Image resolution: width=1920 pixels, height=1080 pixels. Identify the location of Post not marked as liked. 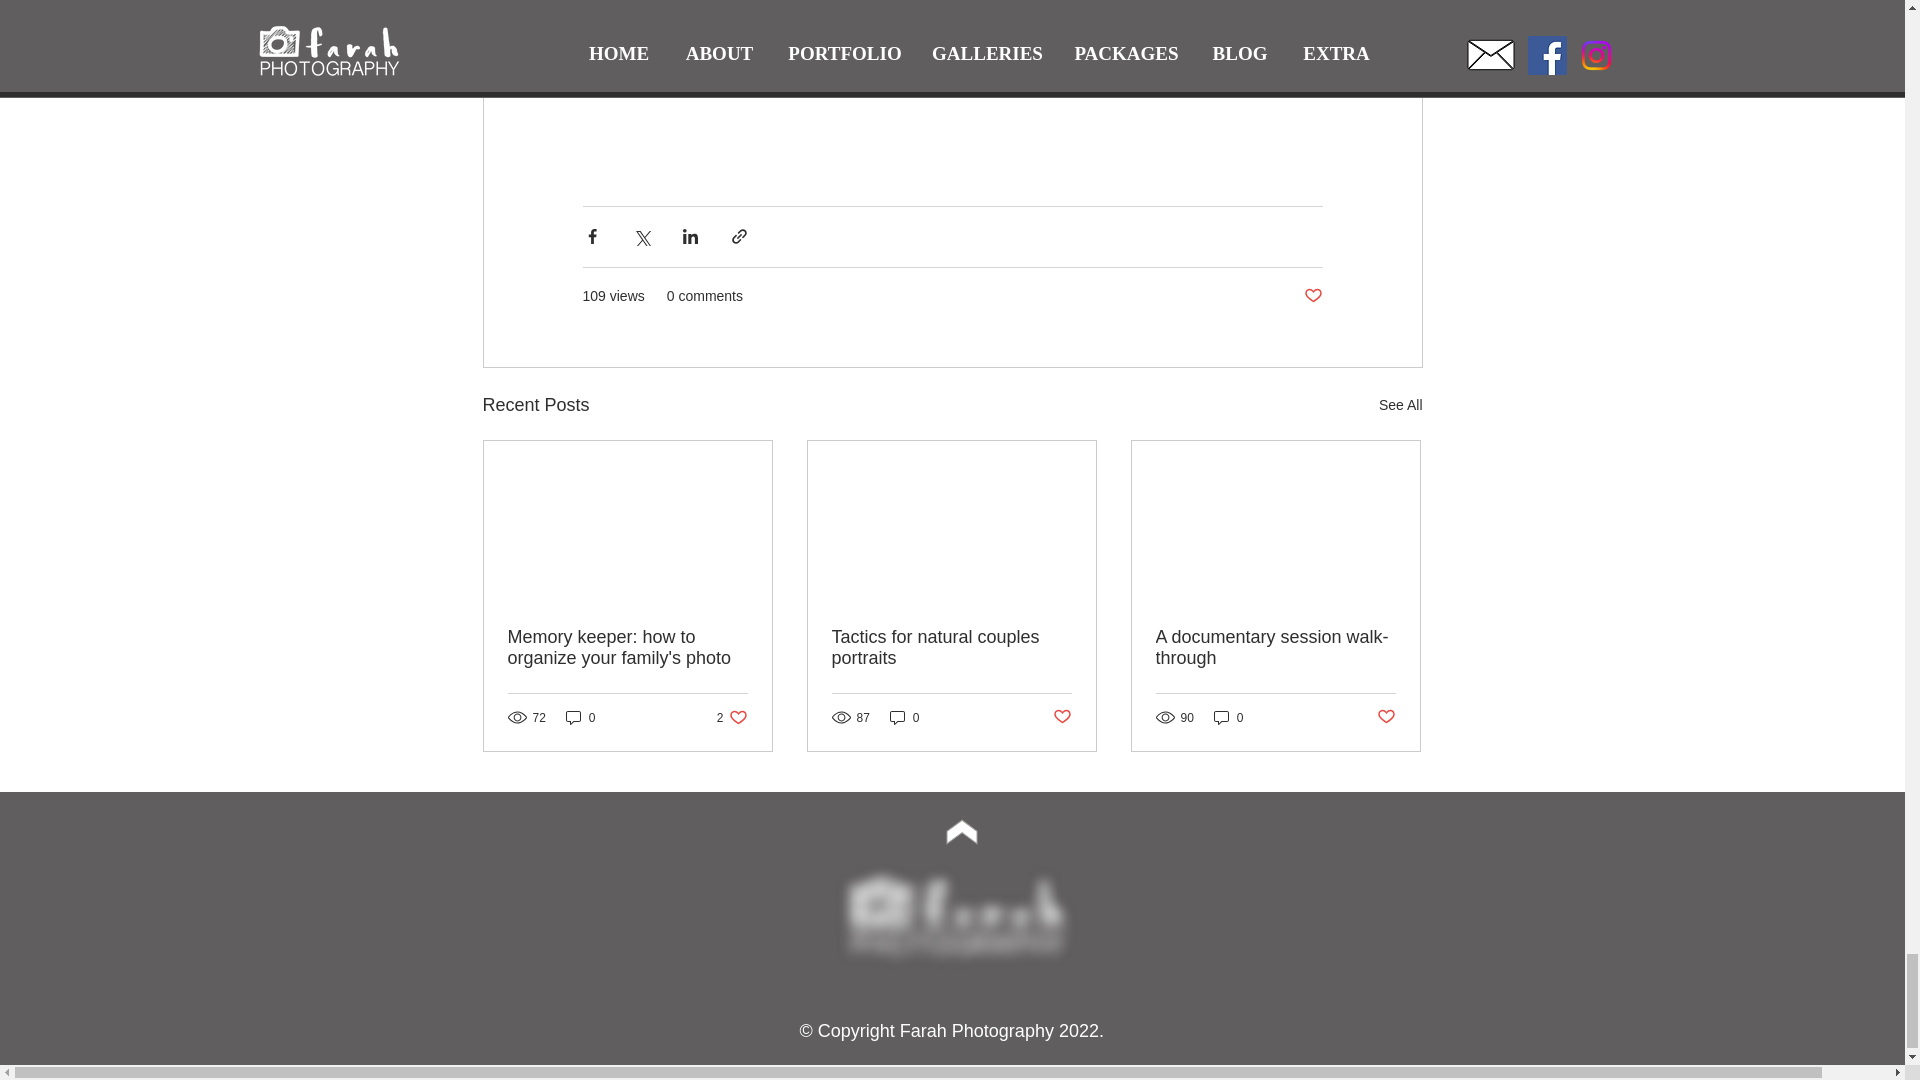
(1386, 717).